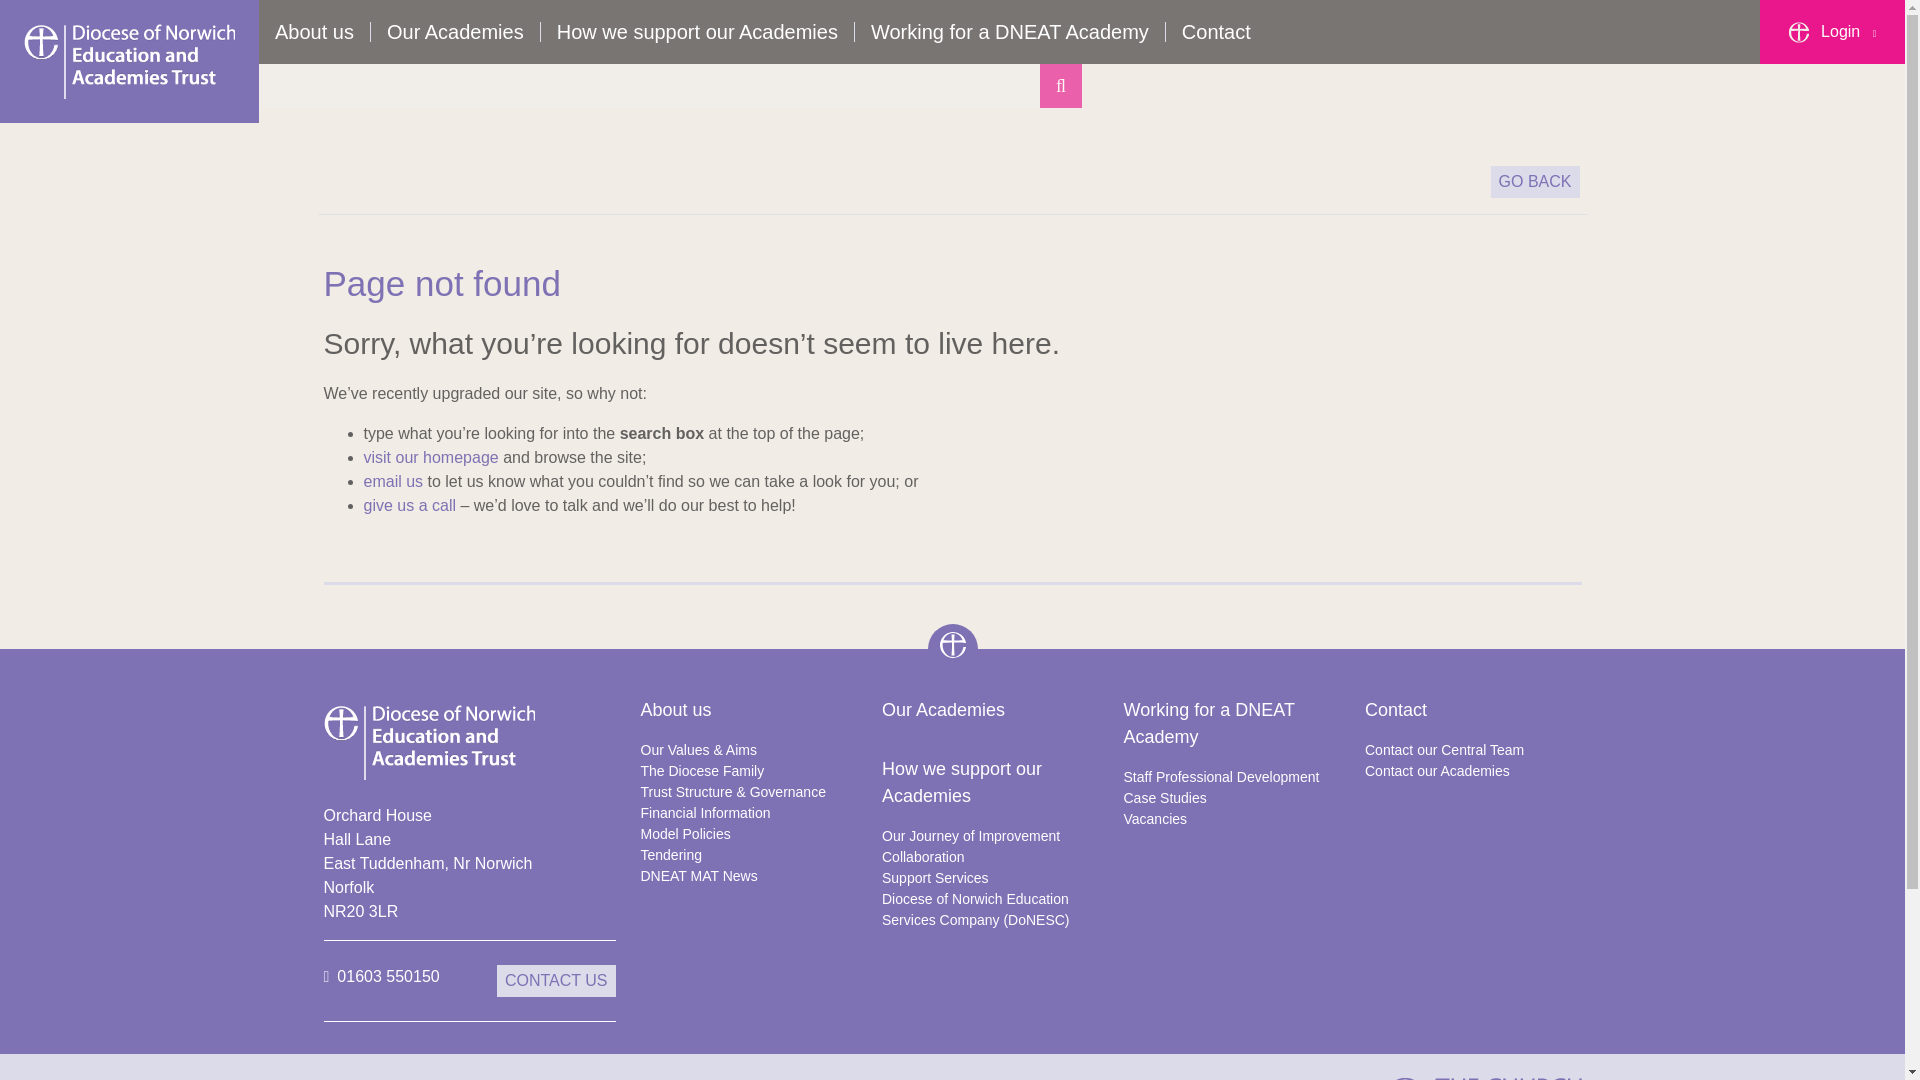 This screenshot has height=1080, width=1920. Describe the element at coordinates (382, 980) in the screenshot. I see `Call Us` at that location.